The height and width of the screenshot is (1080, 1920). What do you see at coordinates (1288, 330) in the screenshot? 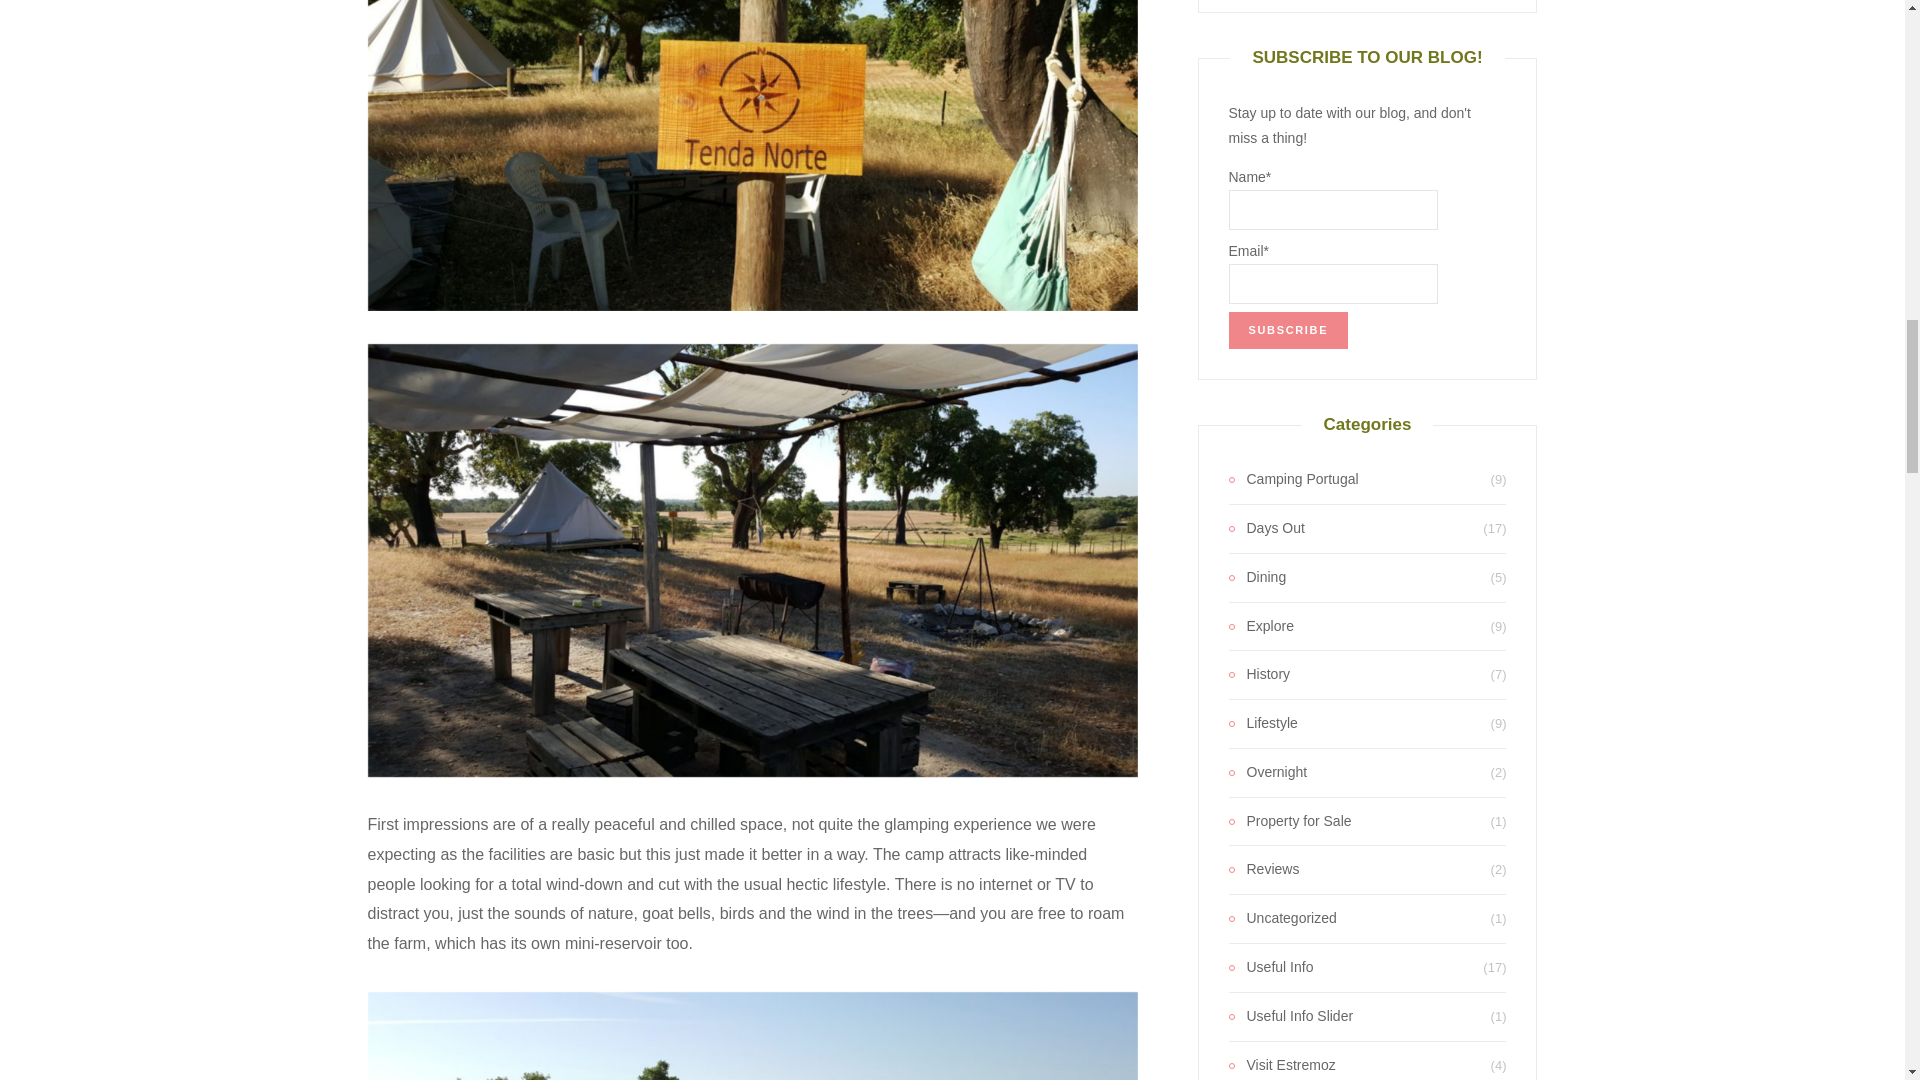
I see `Subscribe` at bounding box center [1288, 330].